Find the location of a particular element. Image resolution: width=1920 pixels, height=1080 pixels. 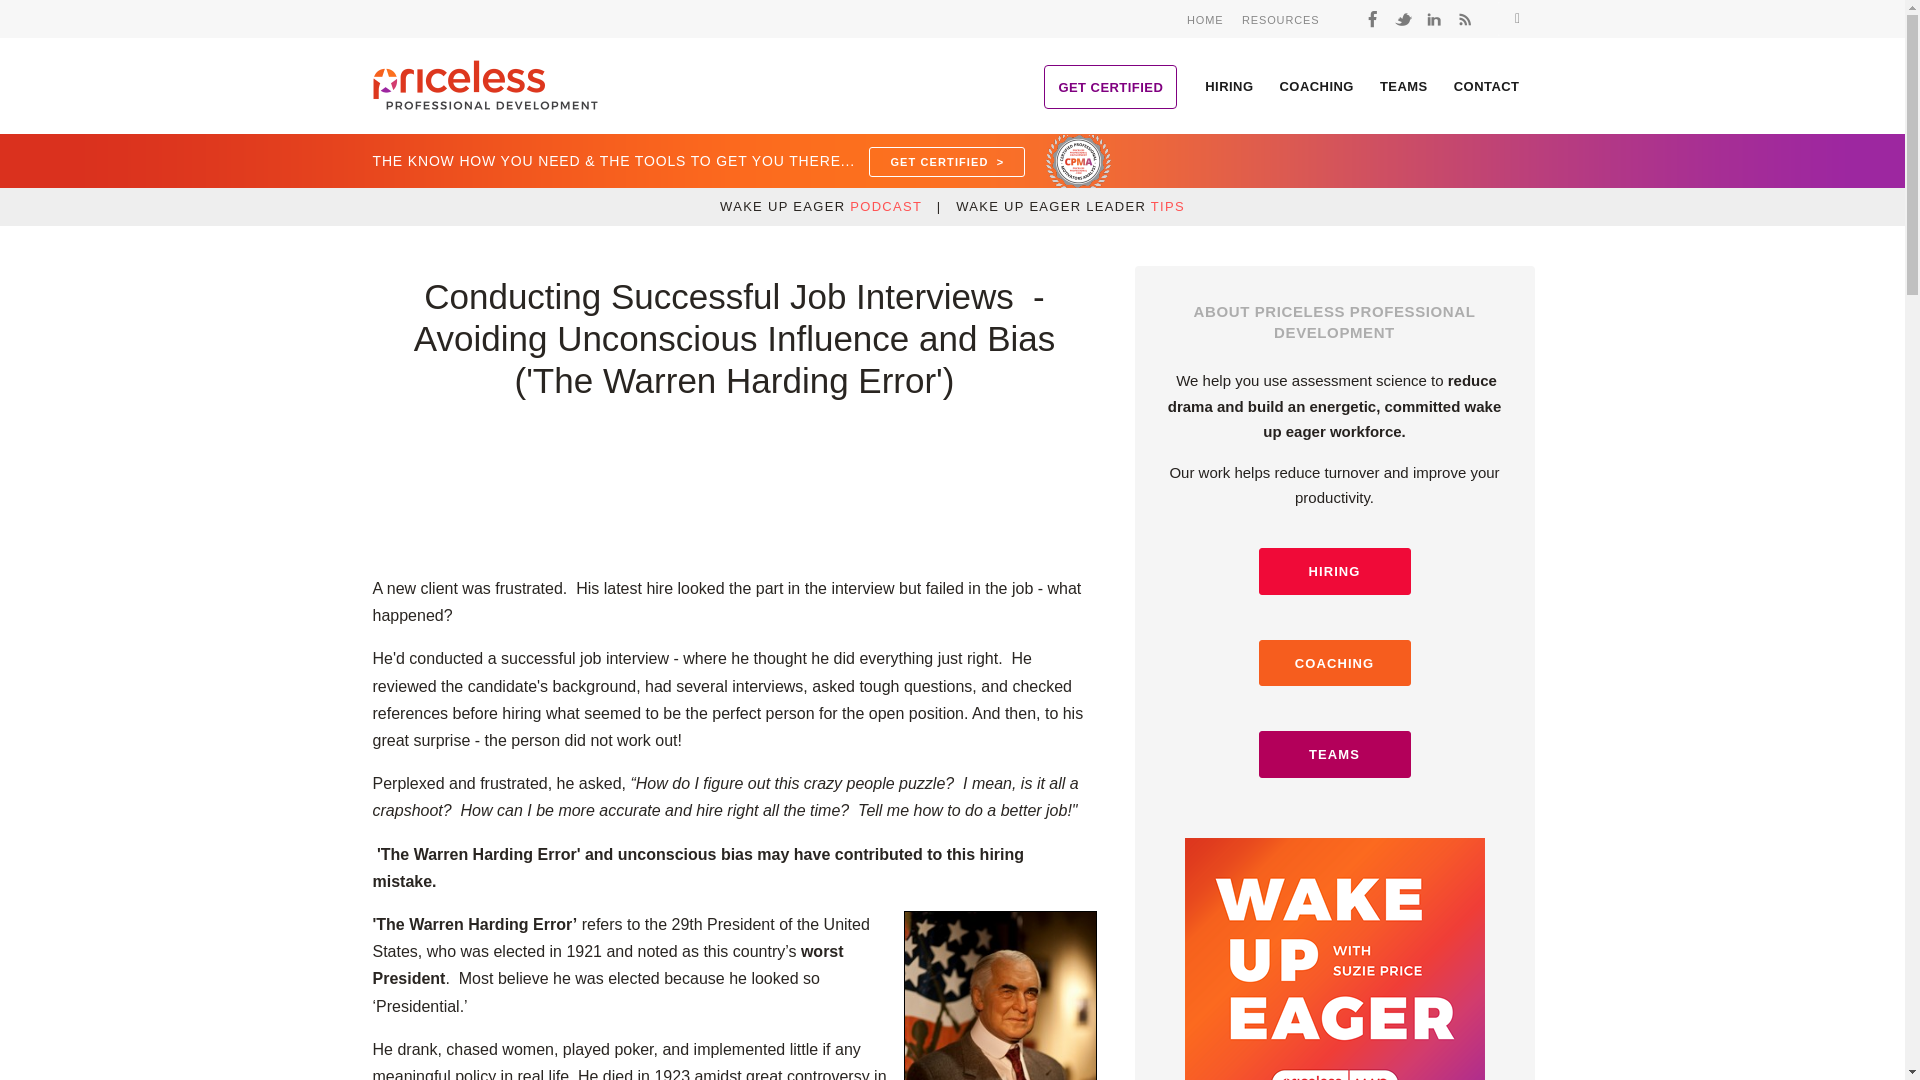

Priceless Professional on Facebook is located at coordinates (1372, 18).